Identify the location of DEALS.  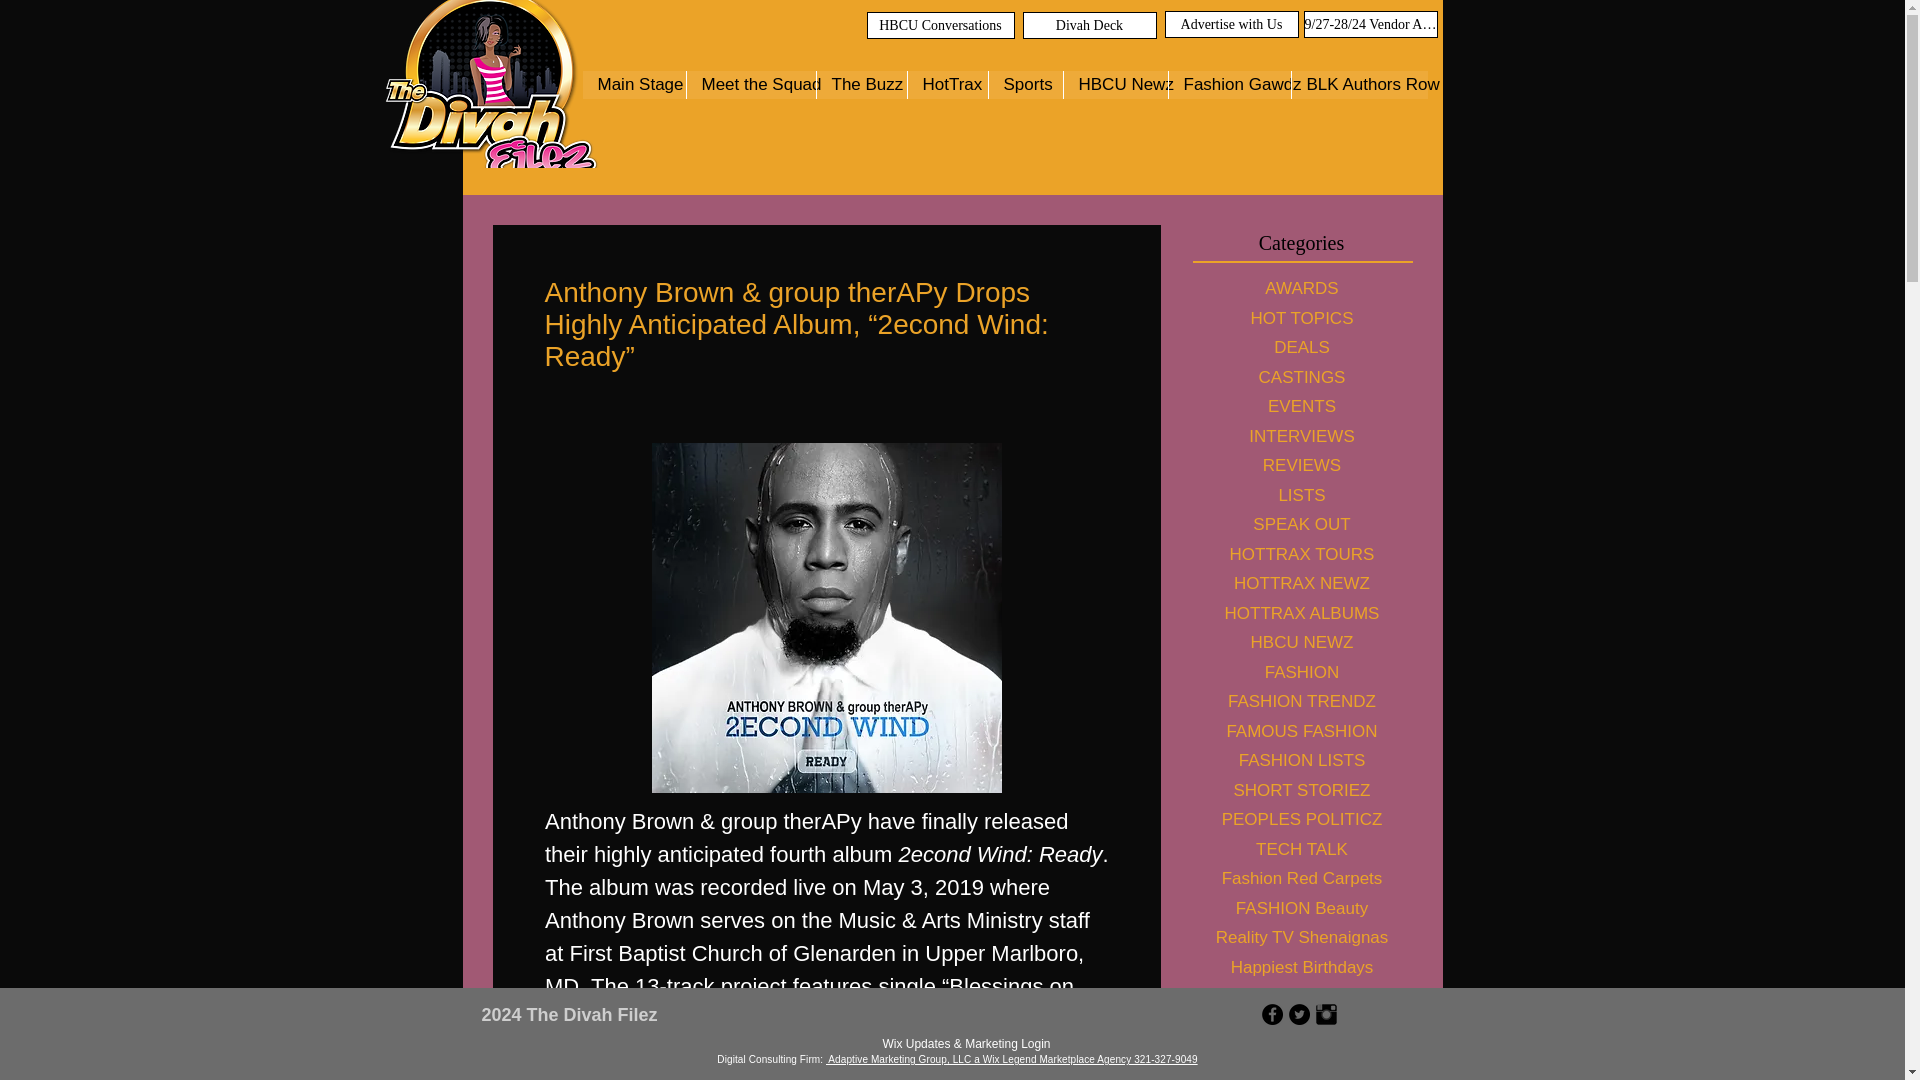
(1300, 347).